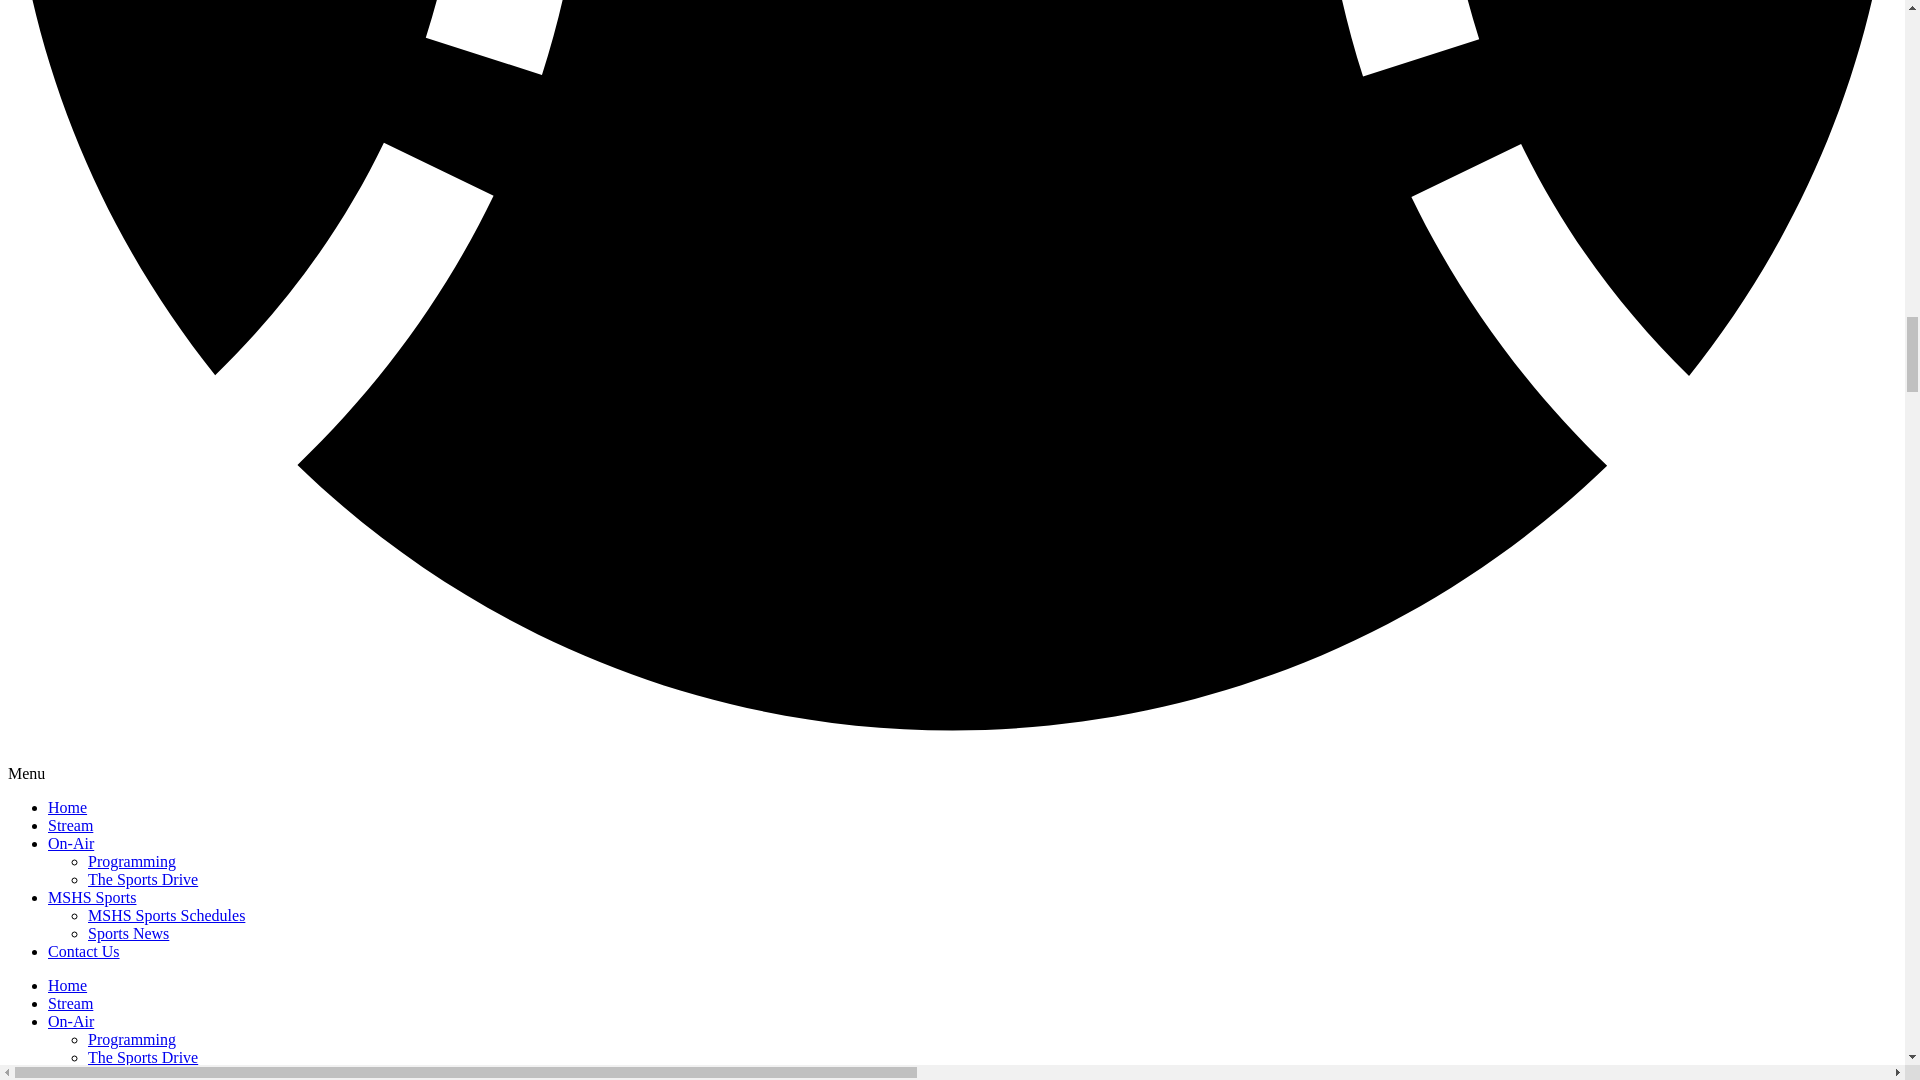  I want to click on MSHS Sports, so click(92, 897).